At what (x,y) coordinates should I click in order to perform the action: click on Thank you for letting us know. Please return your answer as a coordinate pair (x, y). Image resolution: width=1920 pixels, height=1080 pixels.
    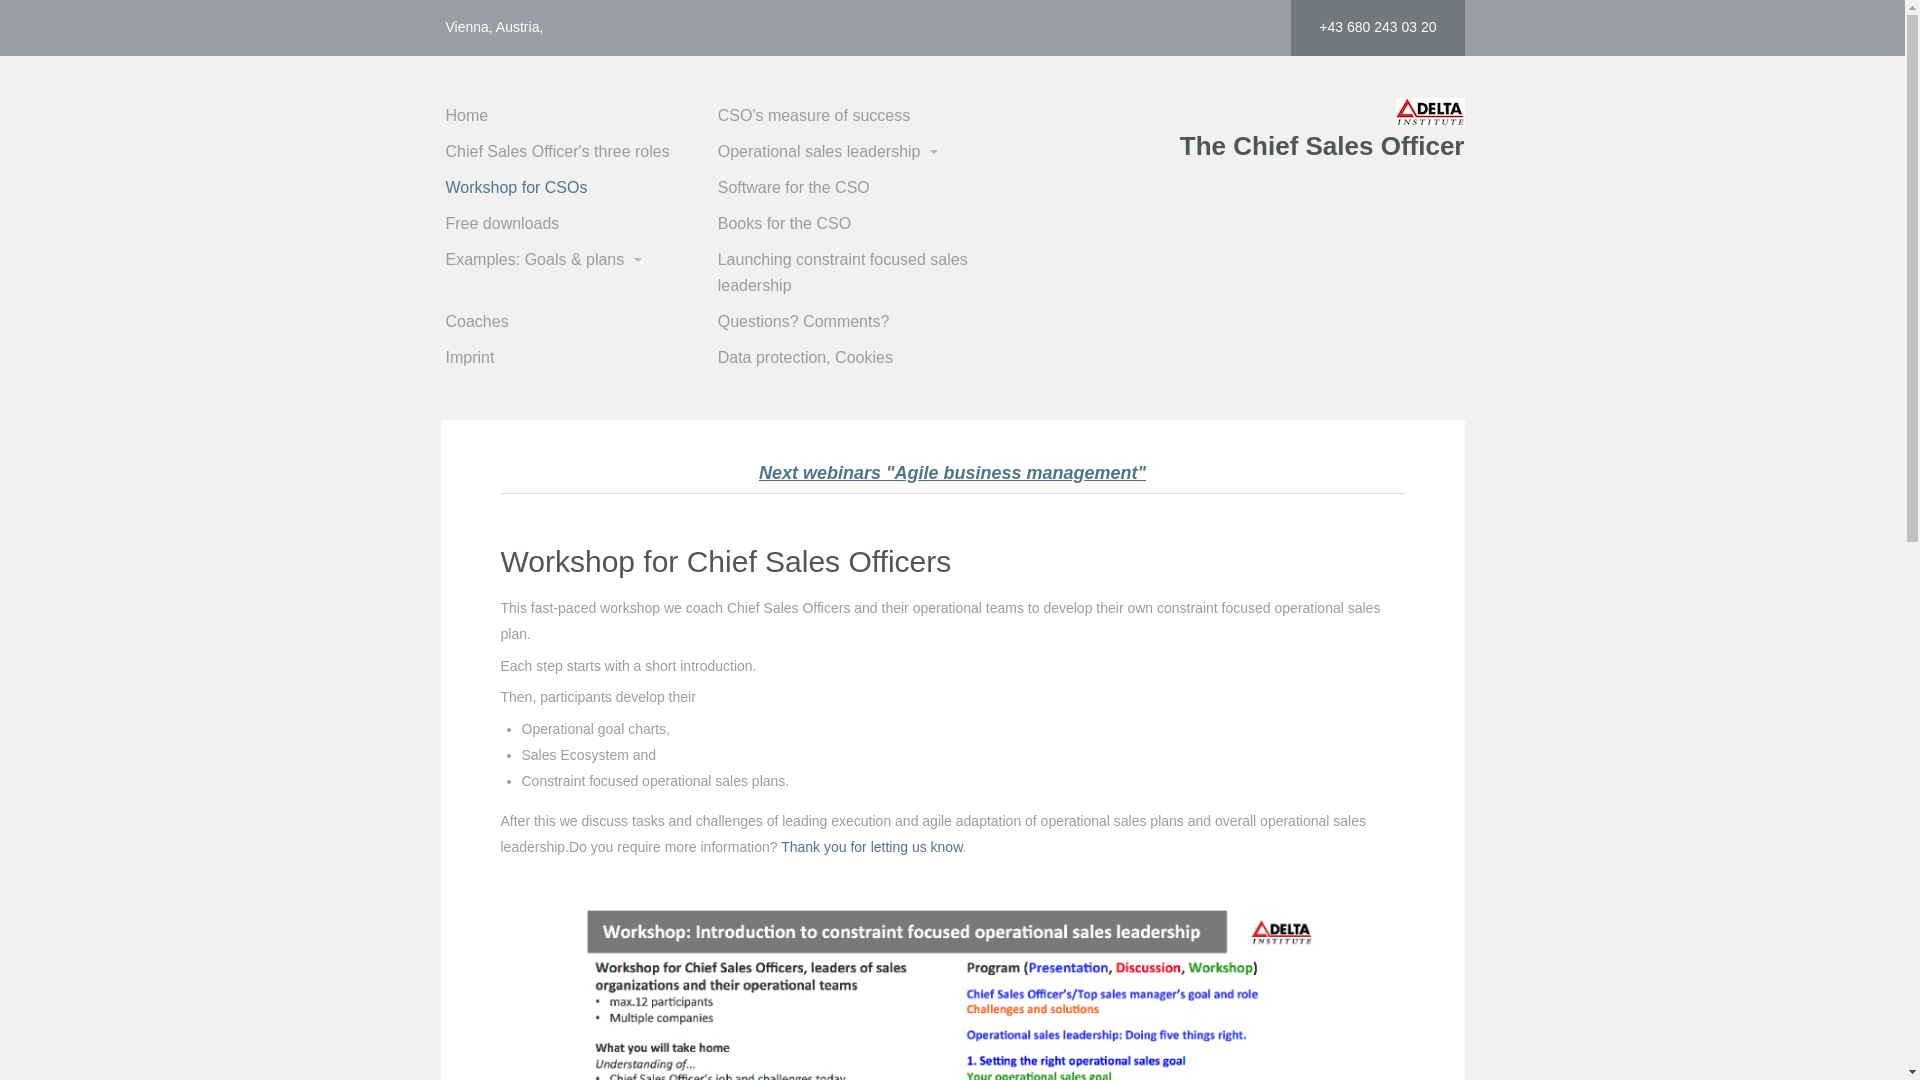
    Looking at the image, I should click on (872, 847).